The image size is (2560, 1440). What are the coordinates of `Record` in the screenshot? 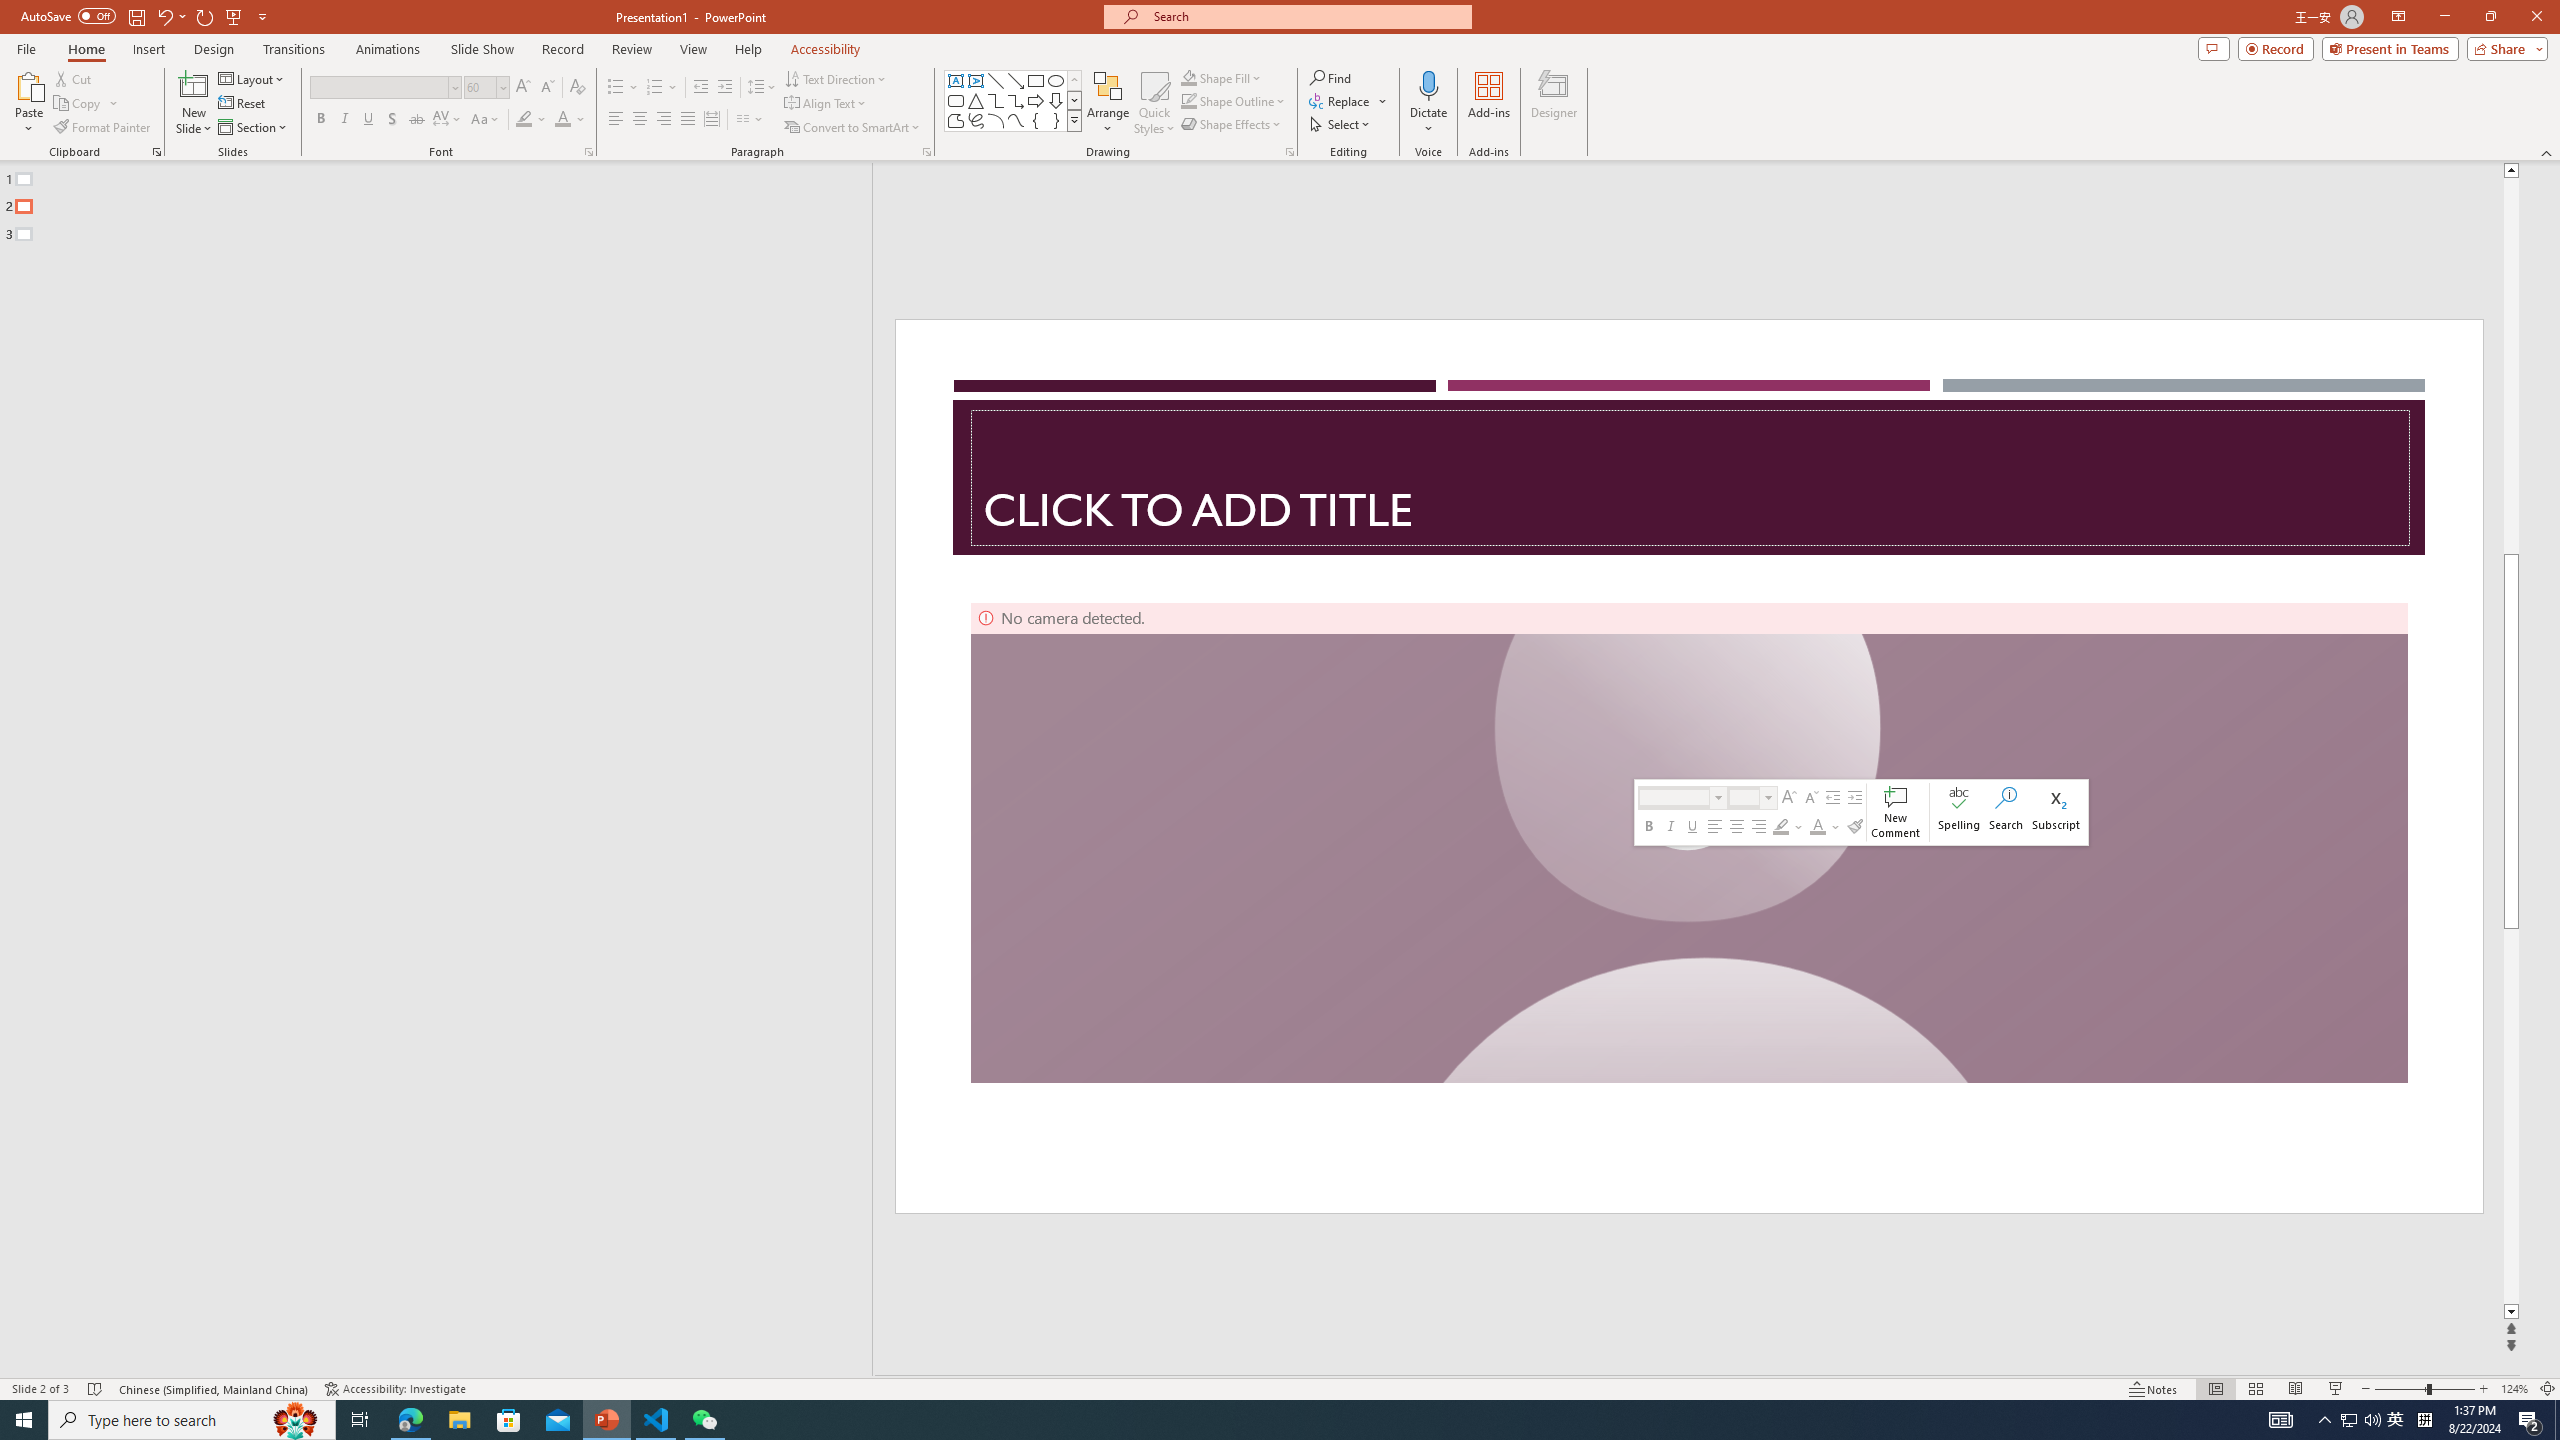 It's located at (2276, 48).